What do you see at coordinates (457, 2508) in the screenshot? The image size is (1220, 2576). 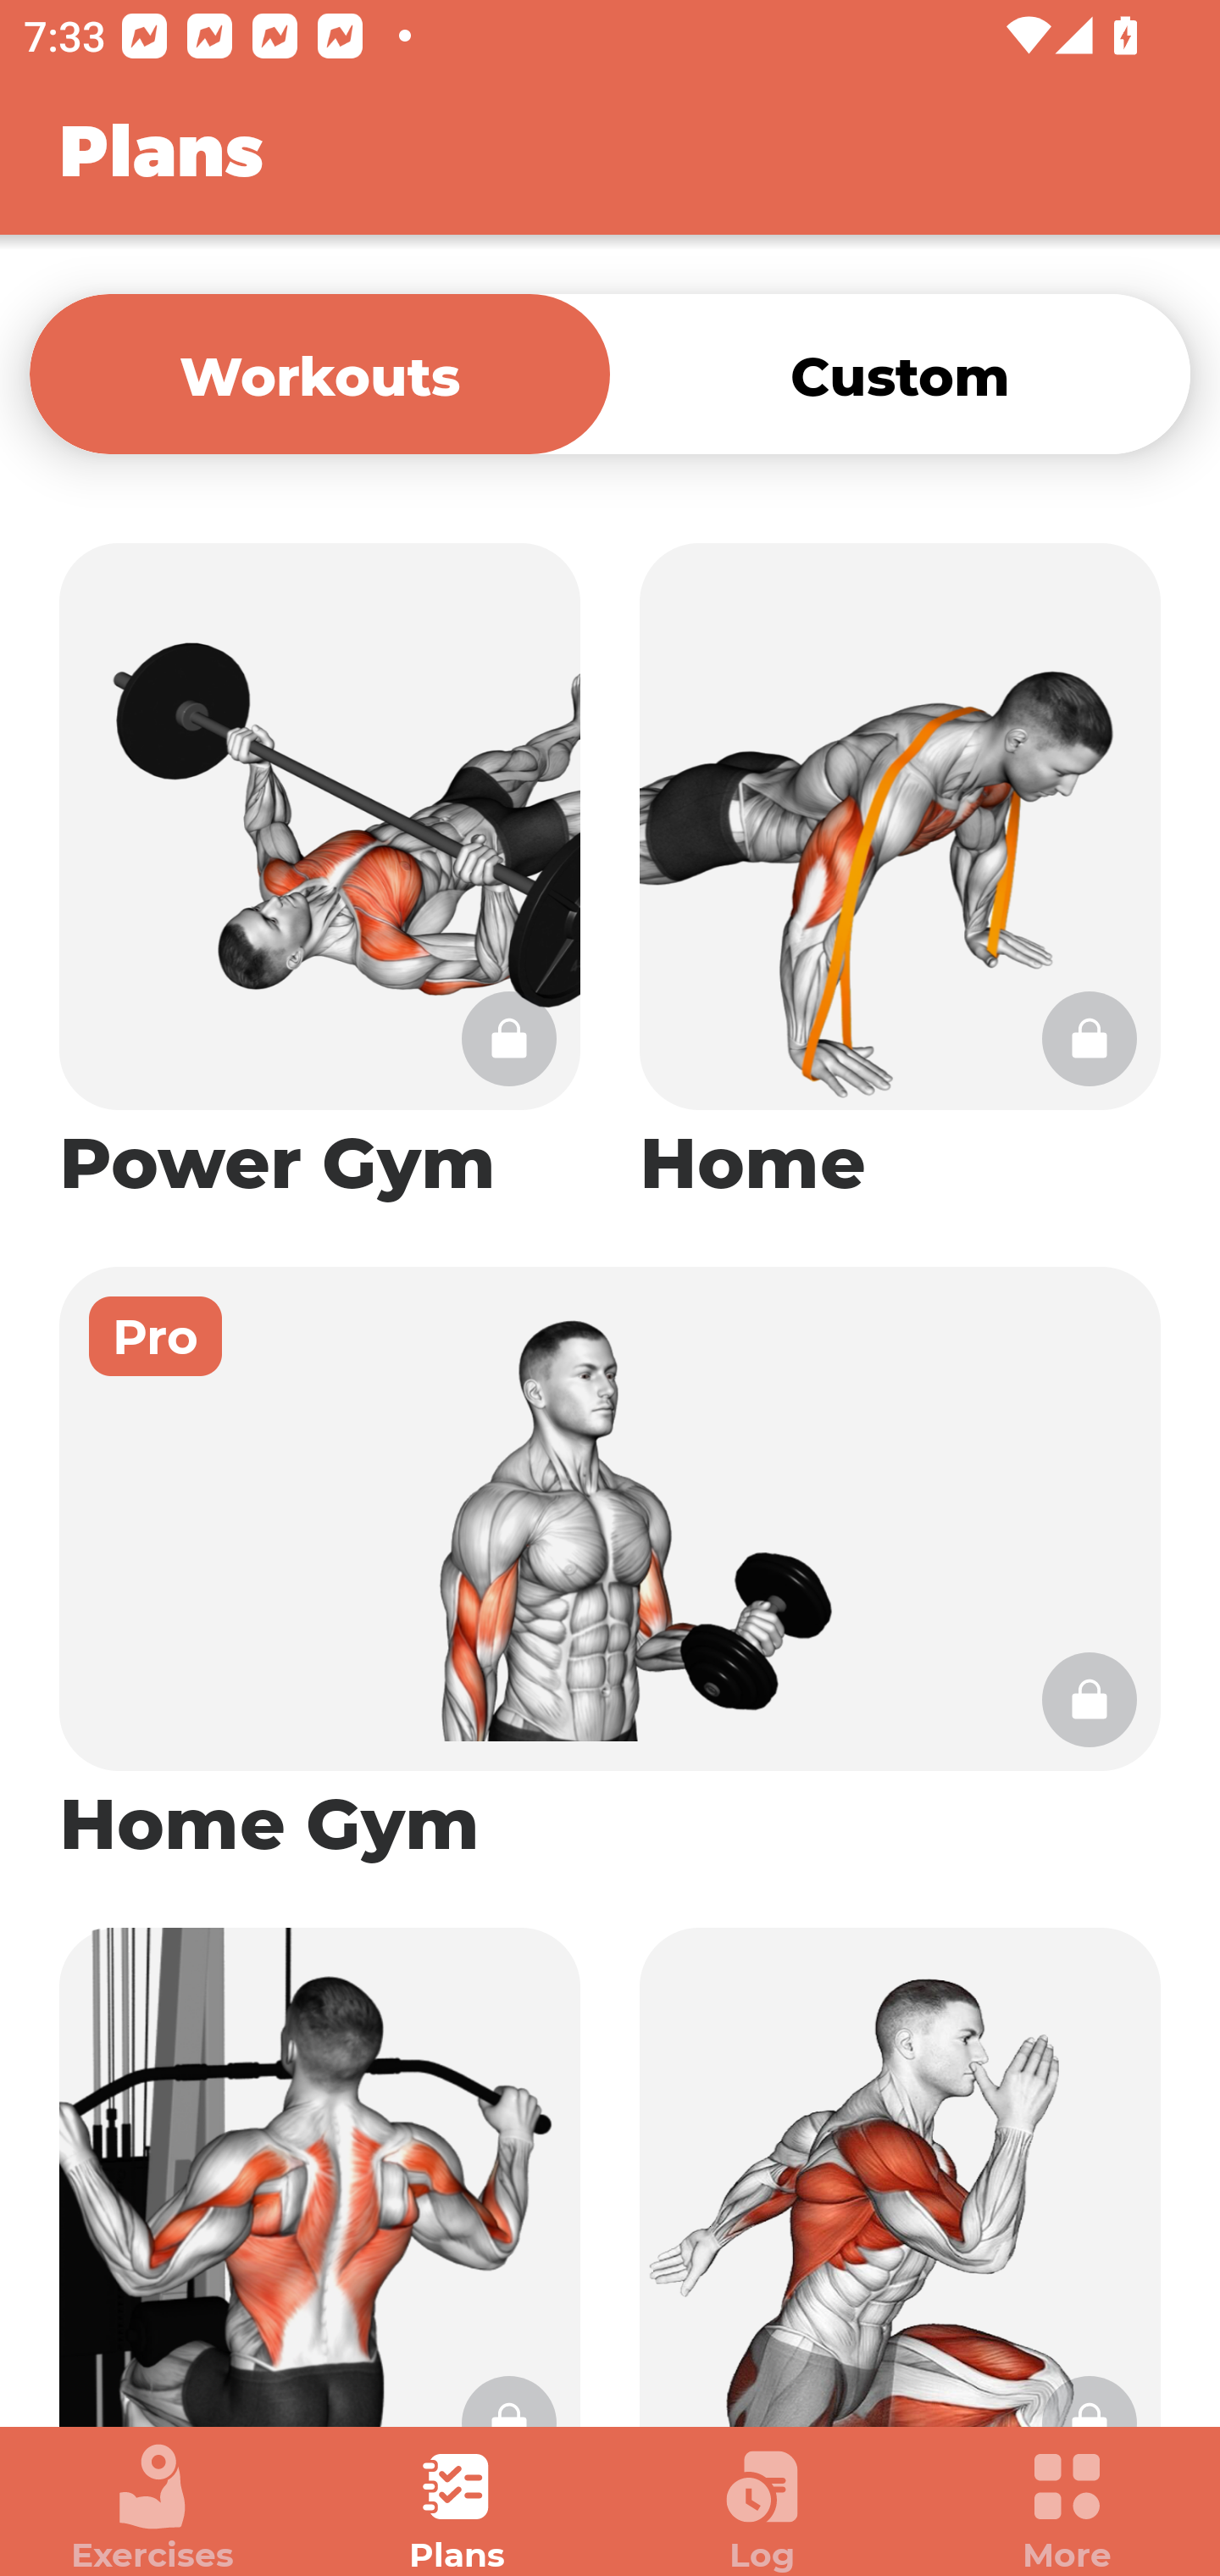 I see `Plans` at bounding box center [457, 2508].